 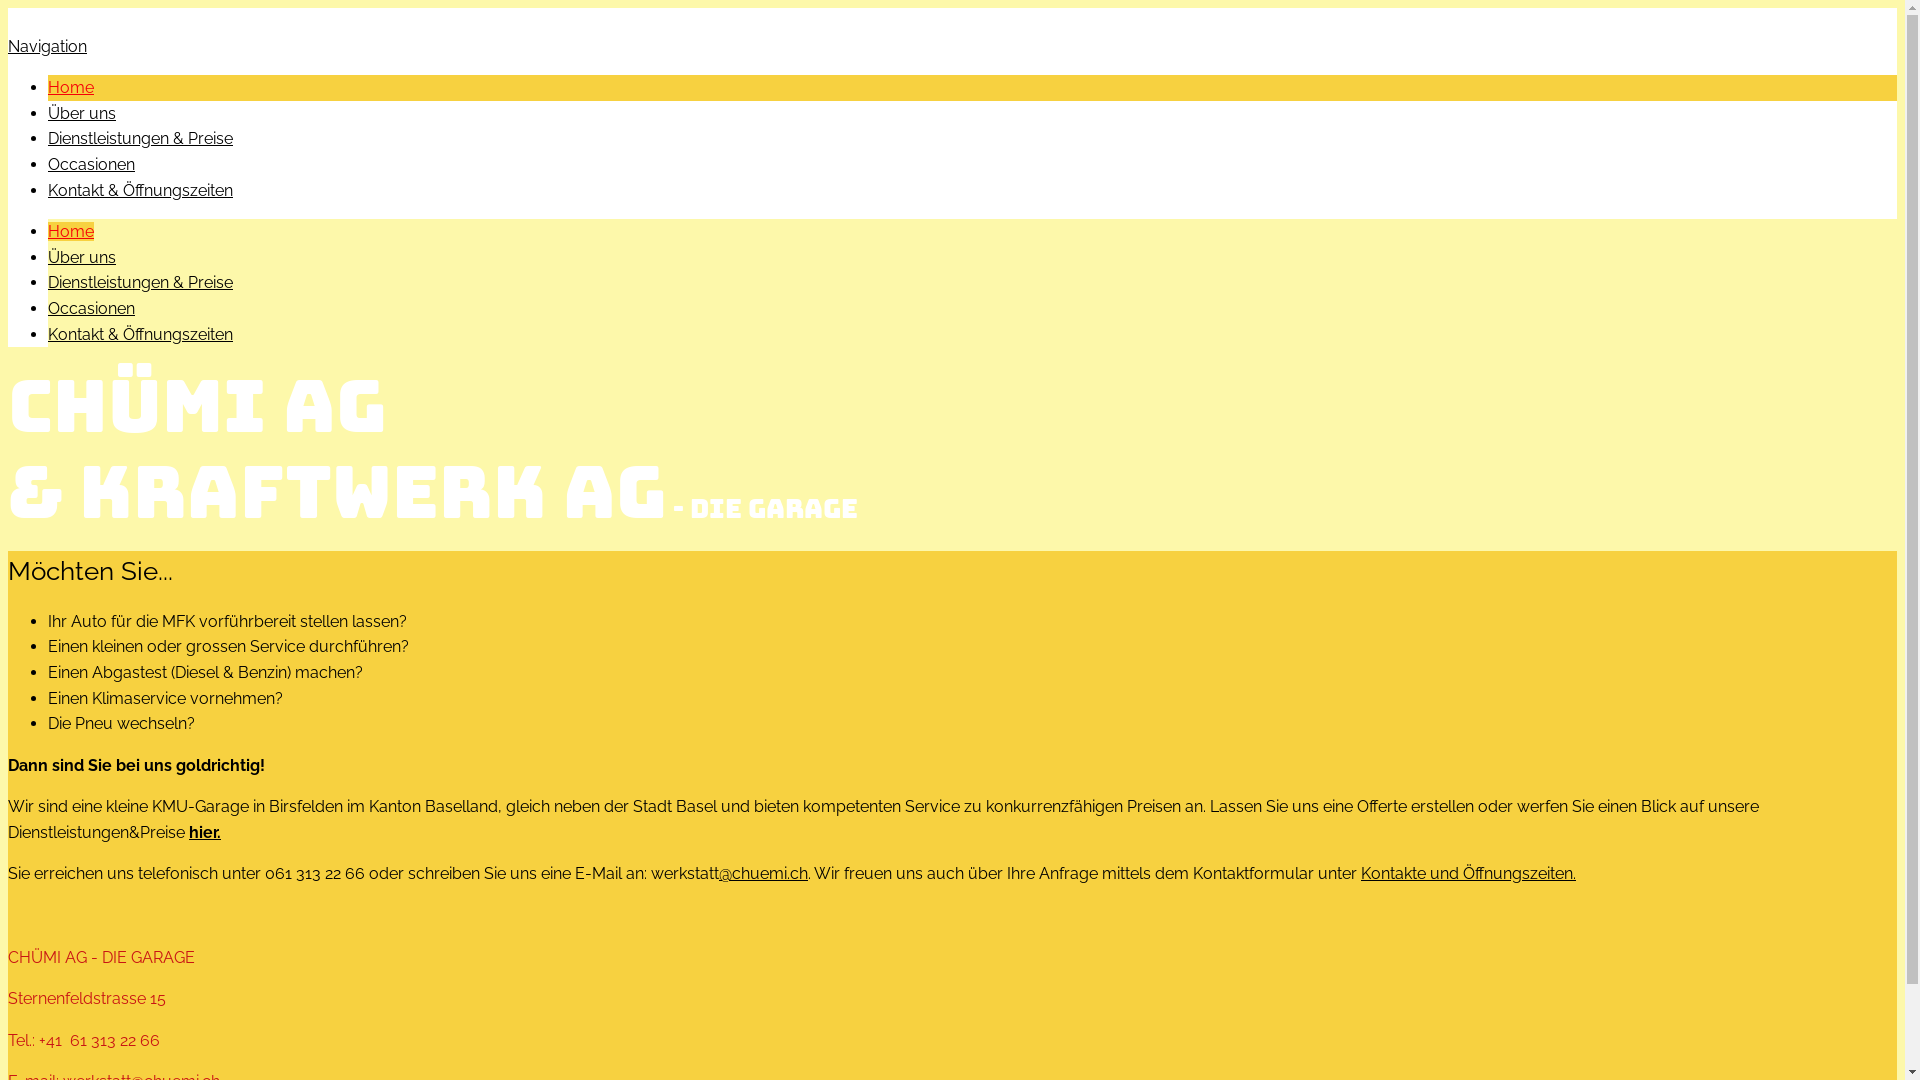 What do you see at coordinates (71, 232) in the screenshot?
I see `Home` at bounding box center [71, 232].